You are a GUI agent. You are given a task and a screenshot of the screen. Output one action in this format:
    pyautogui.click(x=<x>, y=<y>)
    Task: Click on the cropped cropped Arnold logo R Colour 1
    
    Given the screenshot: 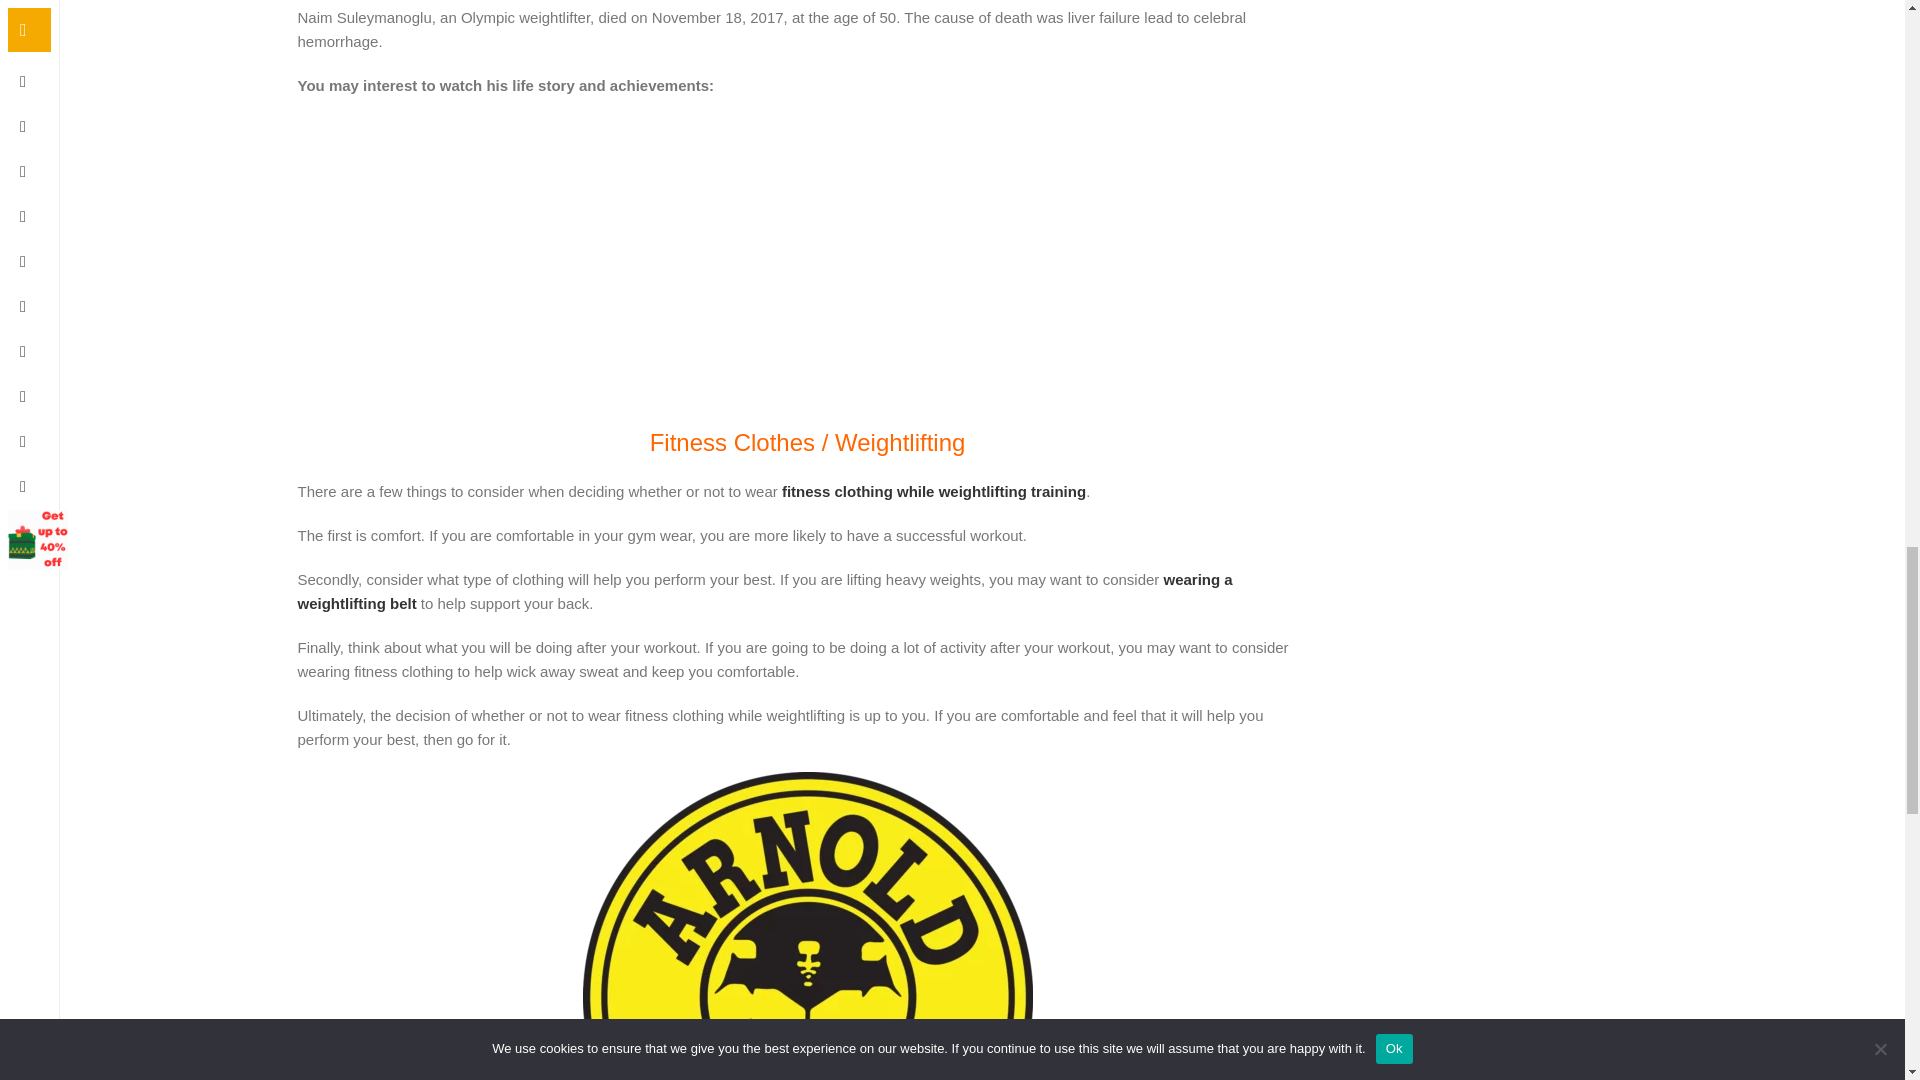 What is the action you would take?
    pyautogui.click(x=806, y=926)
    